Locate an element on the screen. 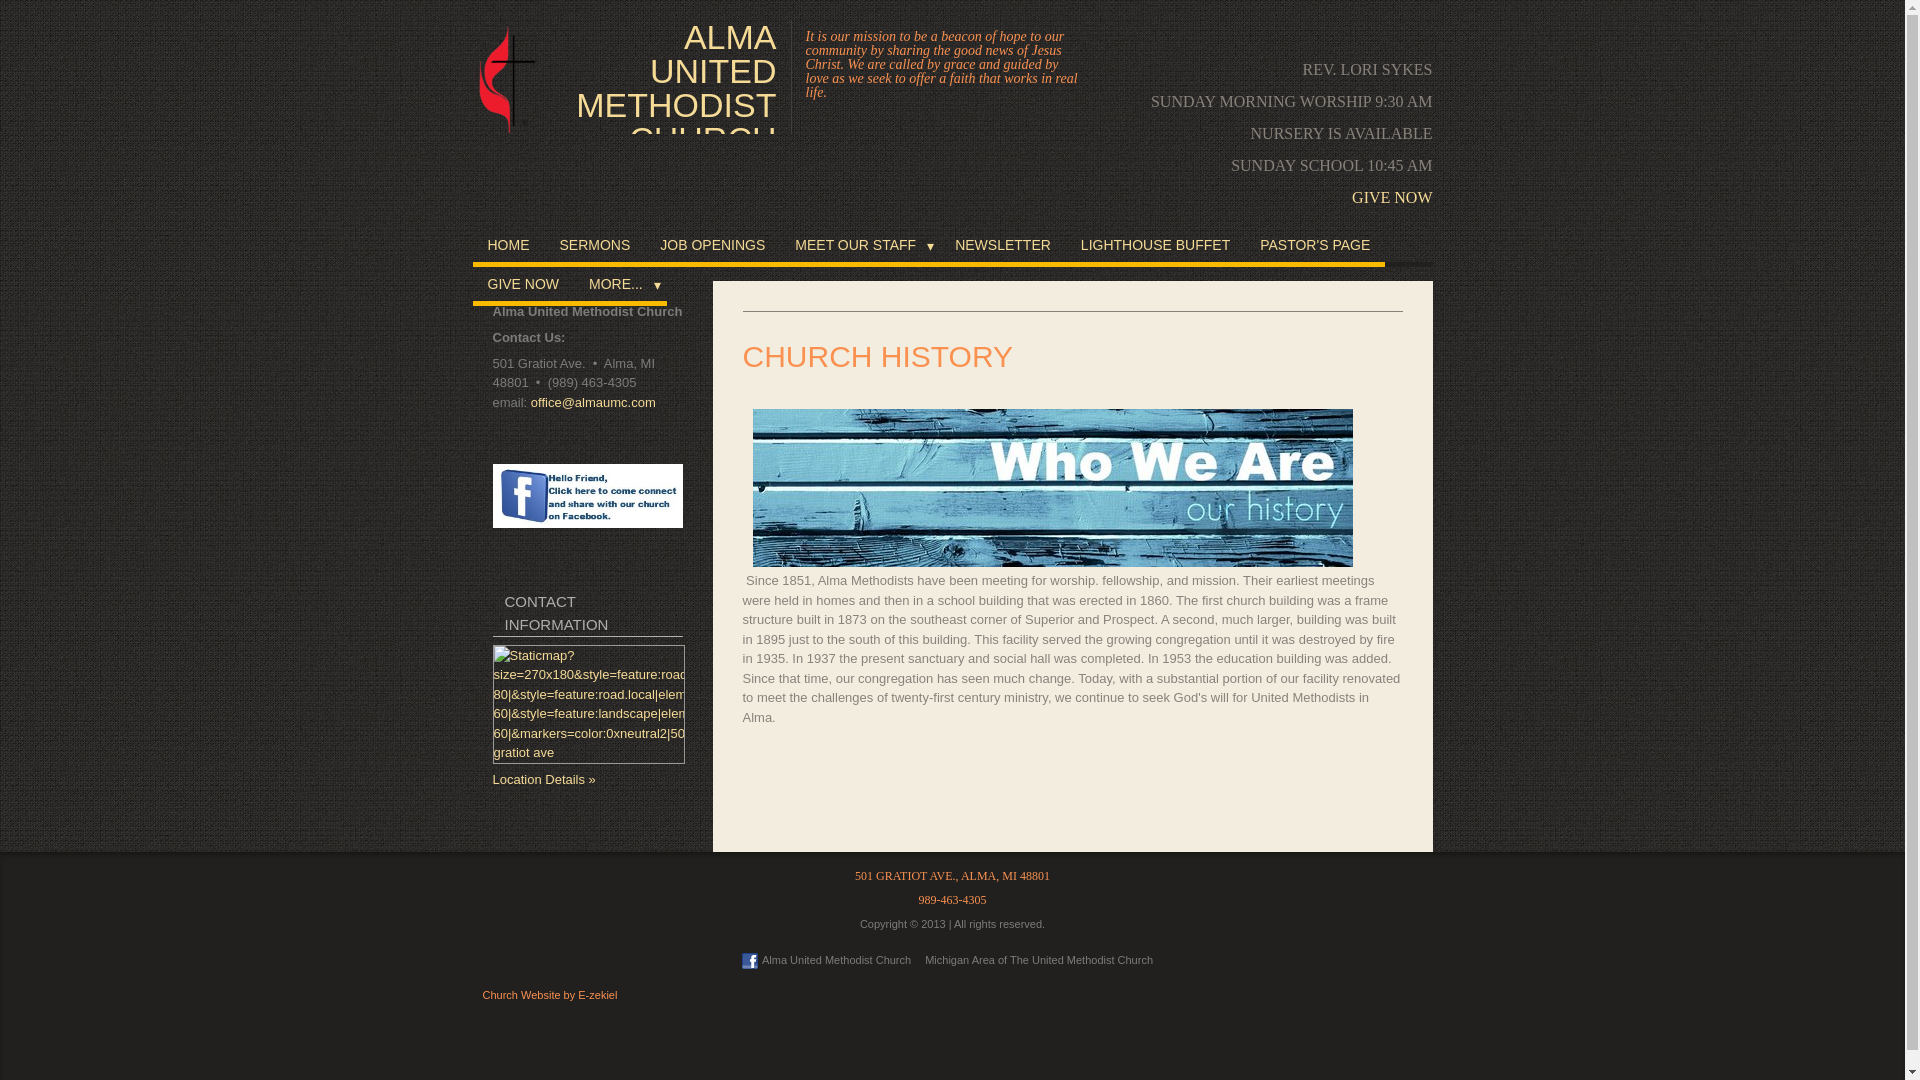 Image resolution: width=1920 pixels, height=1080 pixels. MEET OUR STAFF is located at coordinates (860, 246).